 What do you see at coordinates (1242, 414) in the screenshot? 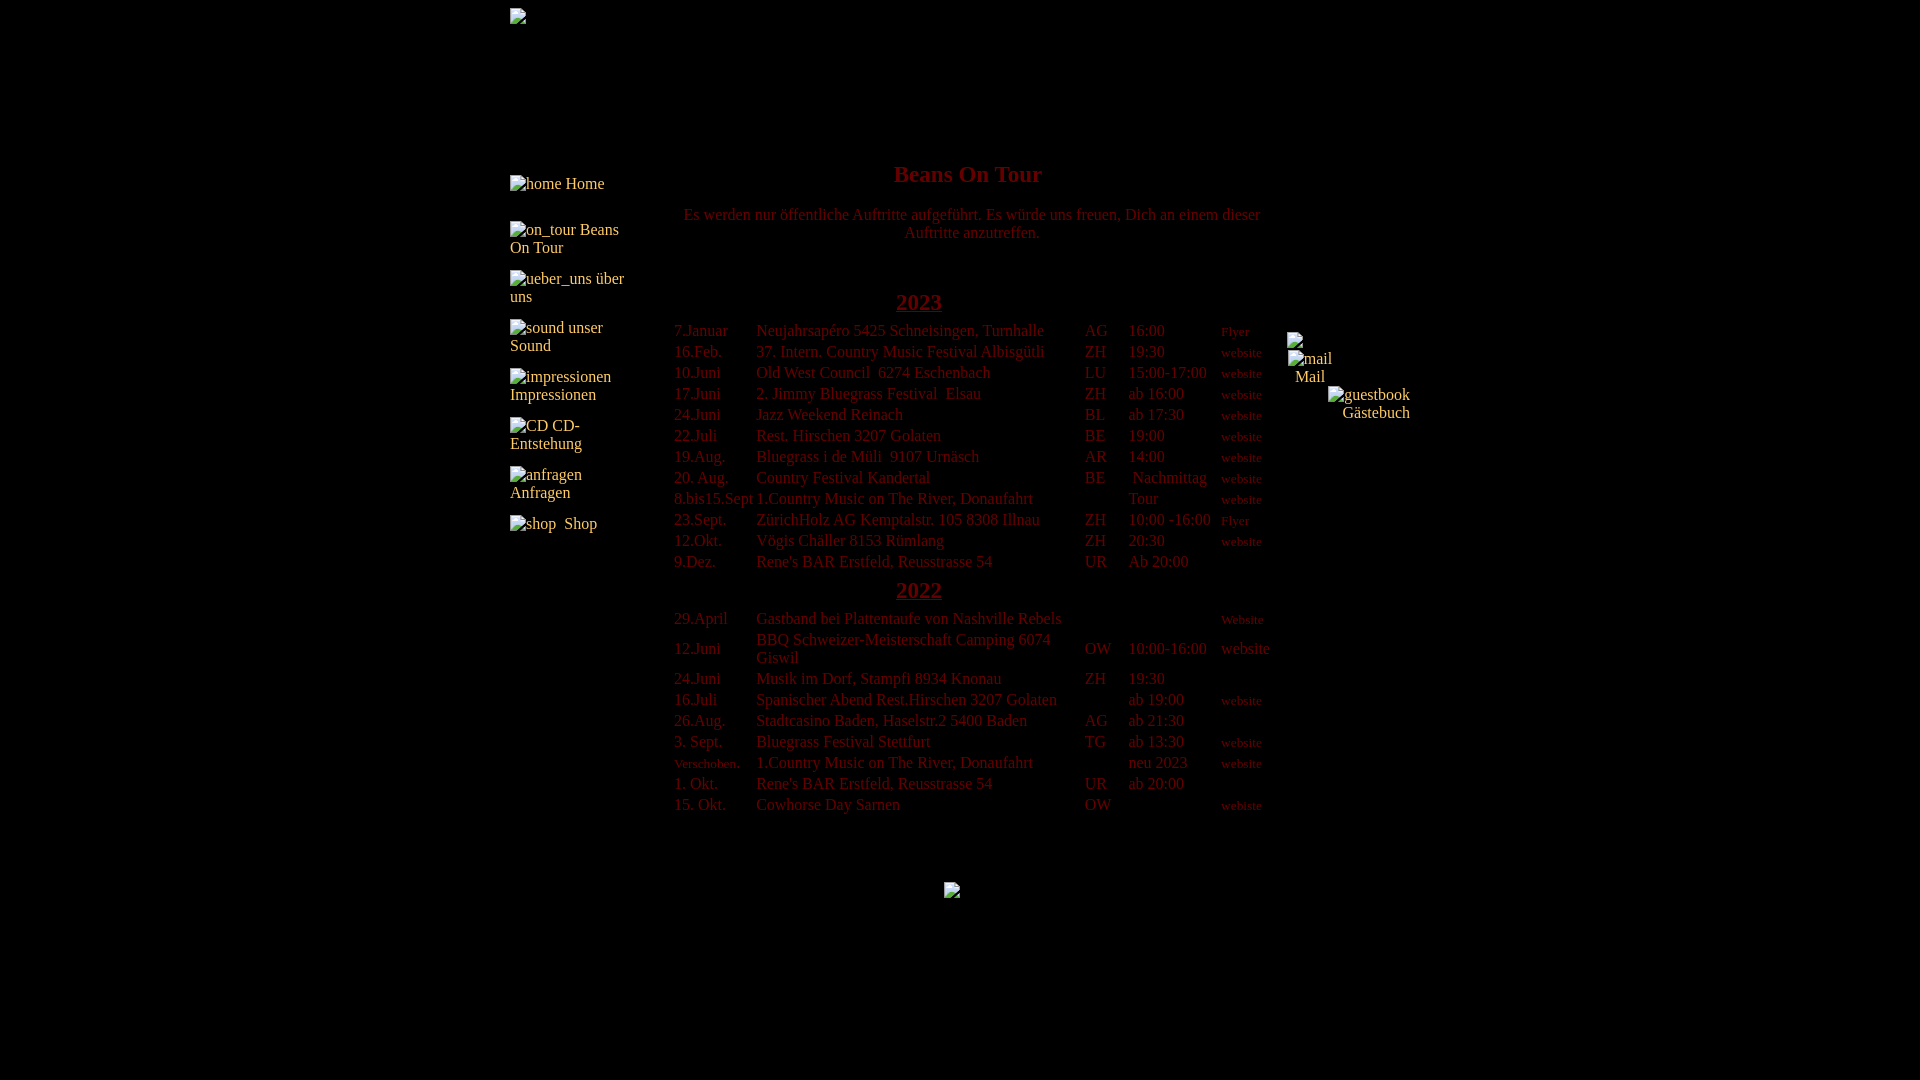
I see `website` at bounding box center [1242, 414].